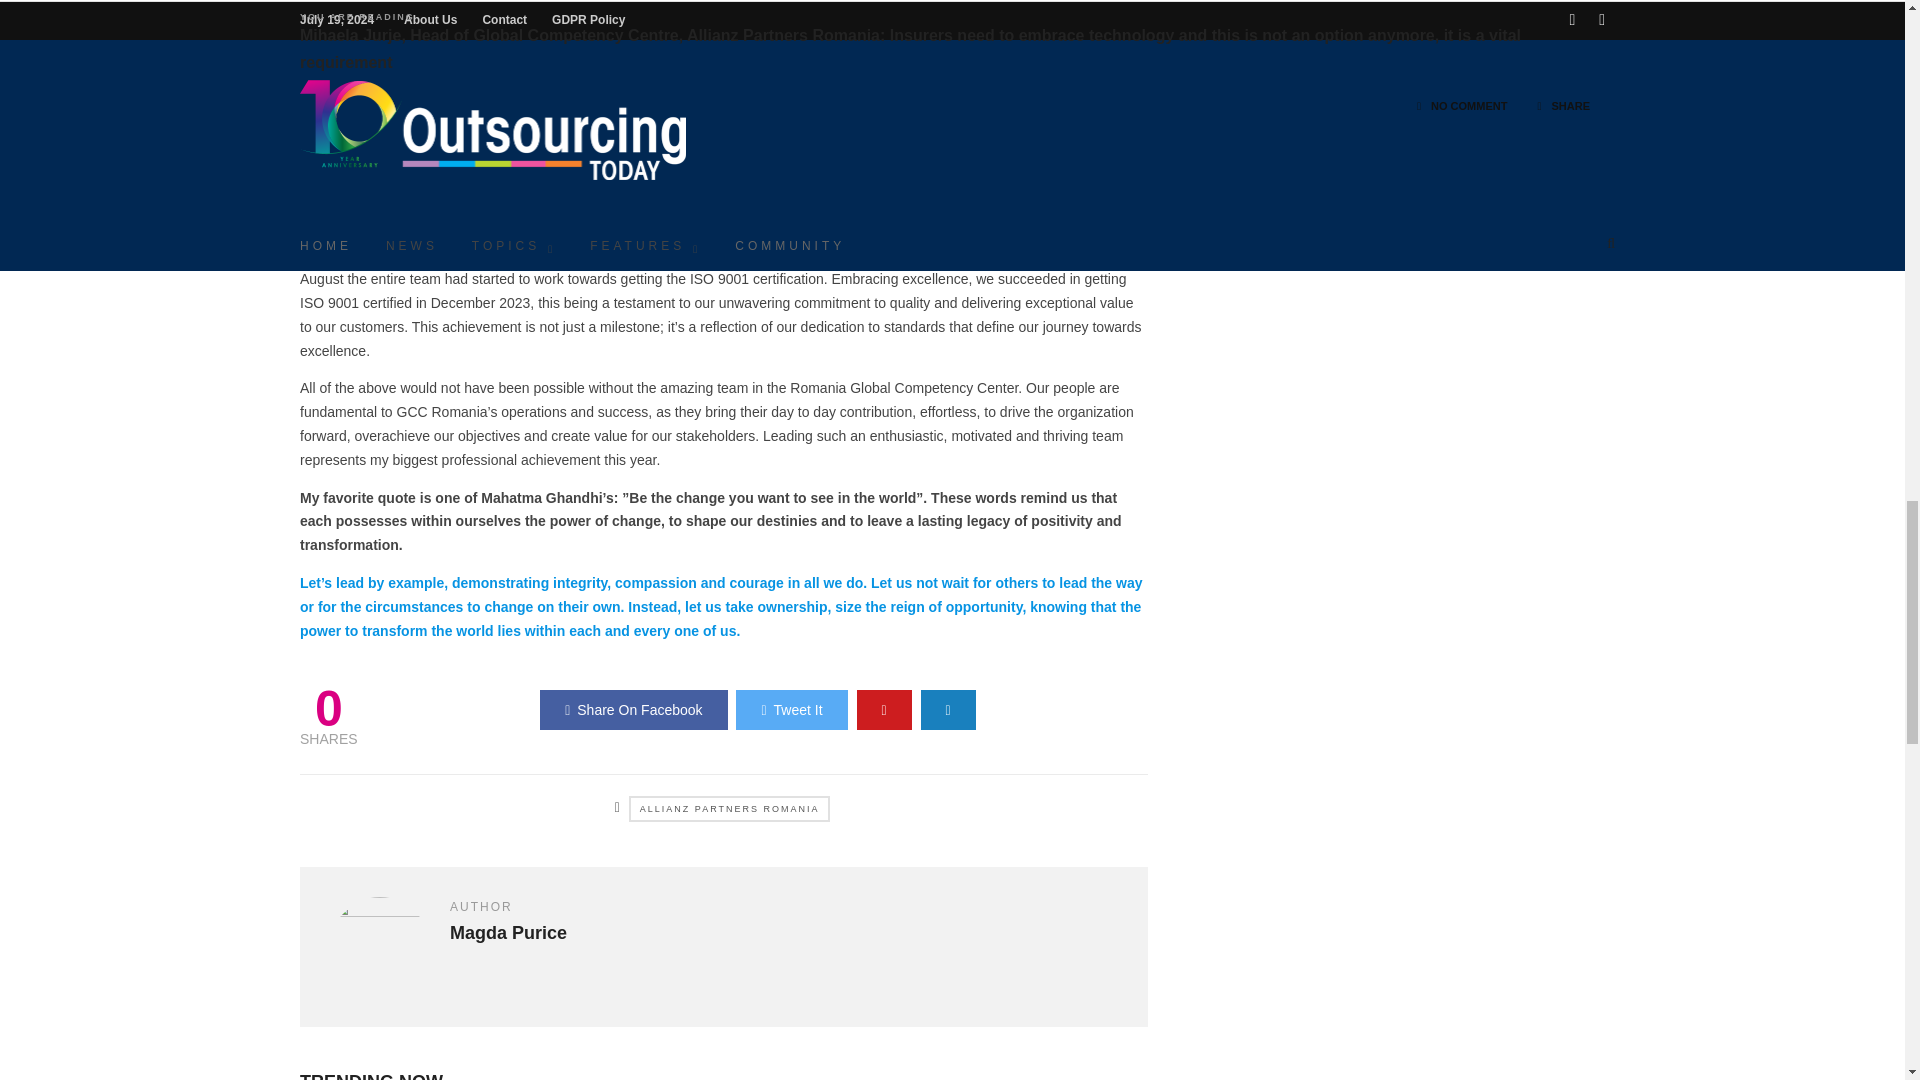  Describe the element at coordinates (884, 710) in the screenshot. I see `Share On Pinterest` at that location.